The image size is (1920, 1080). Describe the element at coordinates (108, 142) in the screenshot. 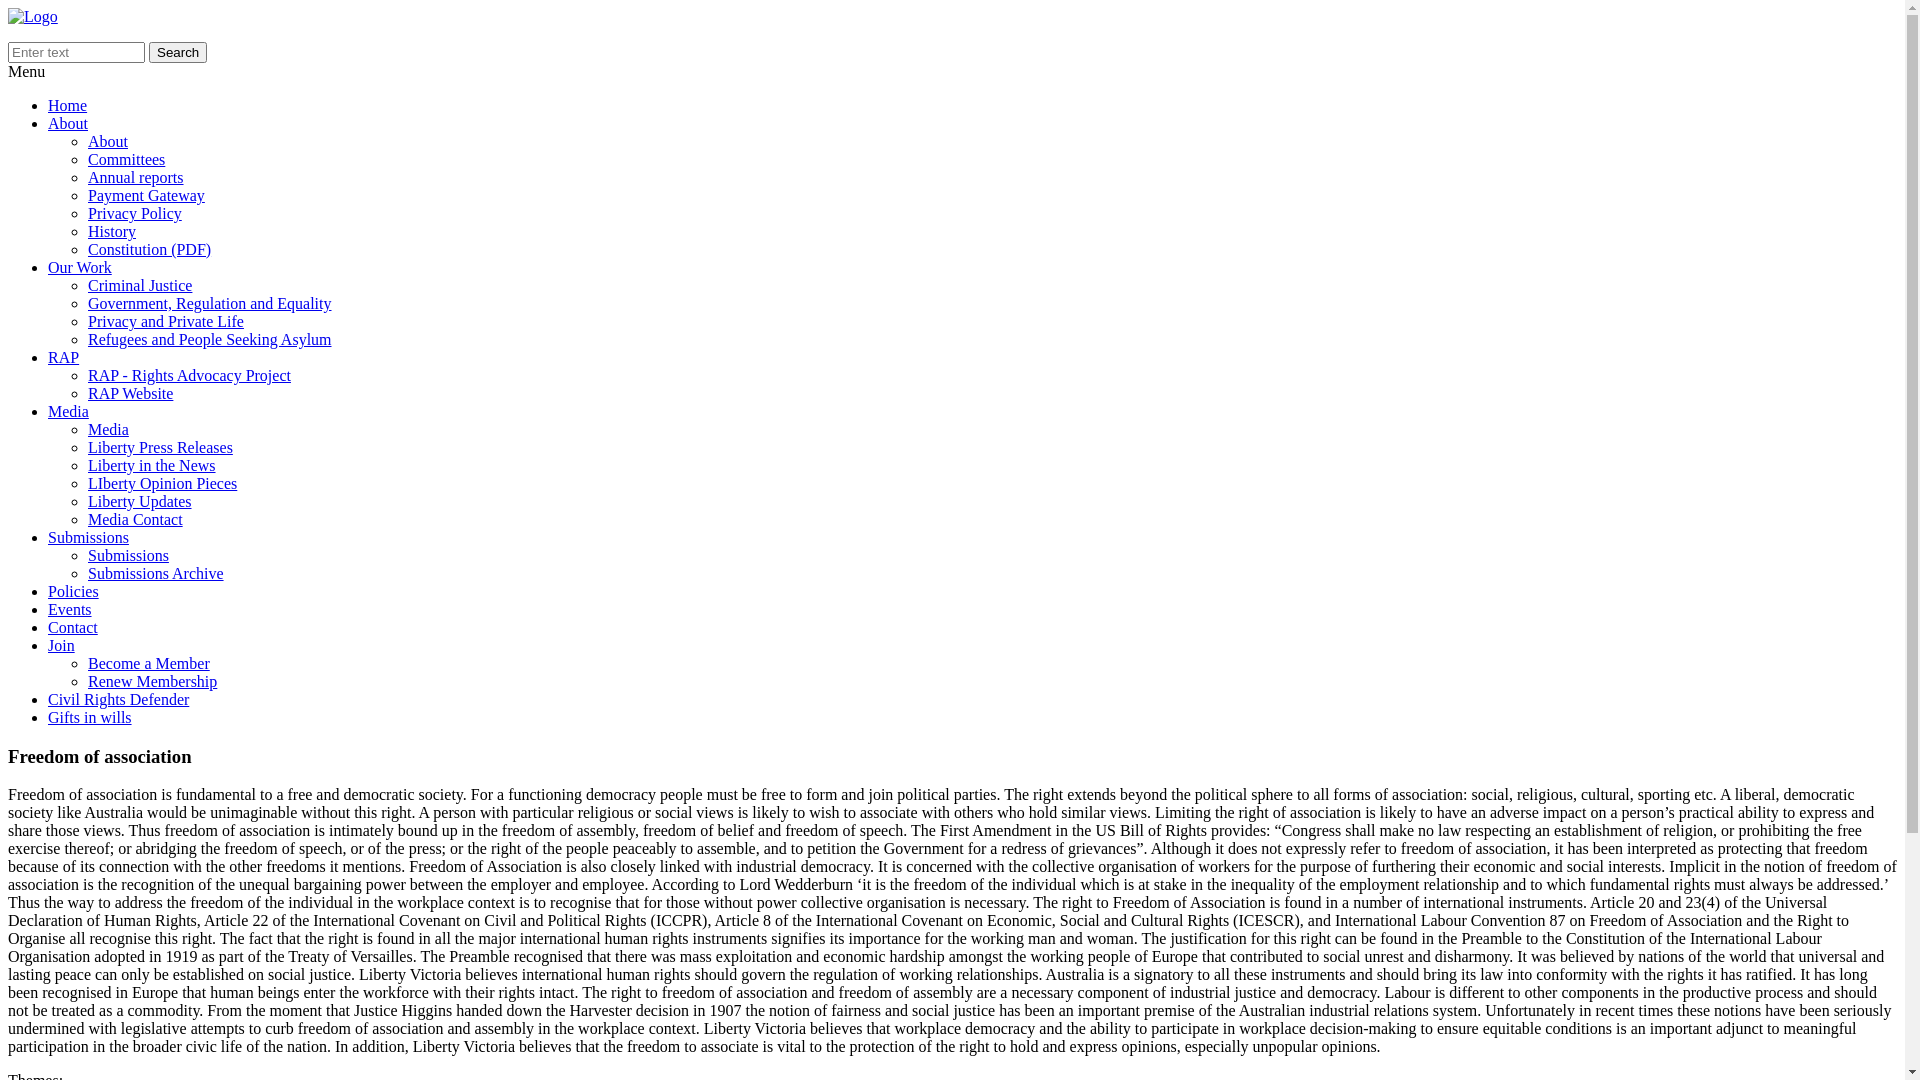

I see `About` at that location.